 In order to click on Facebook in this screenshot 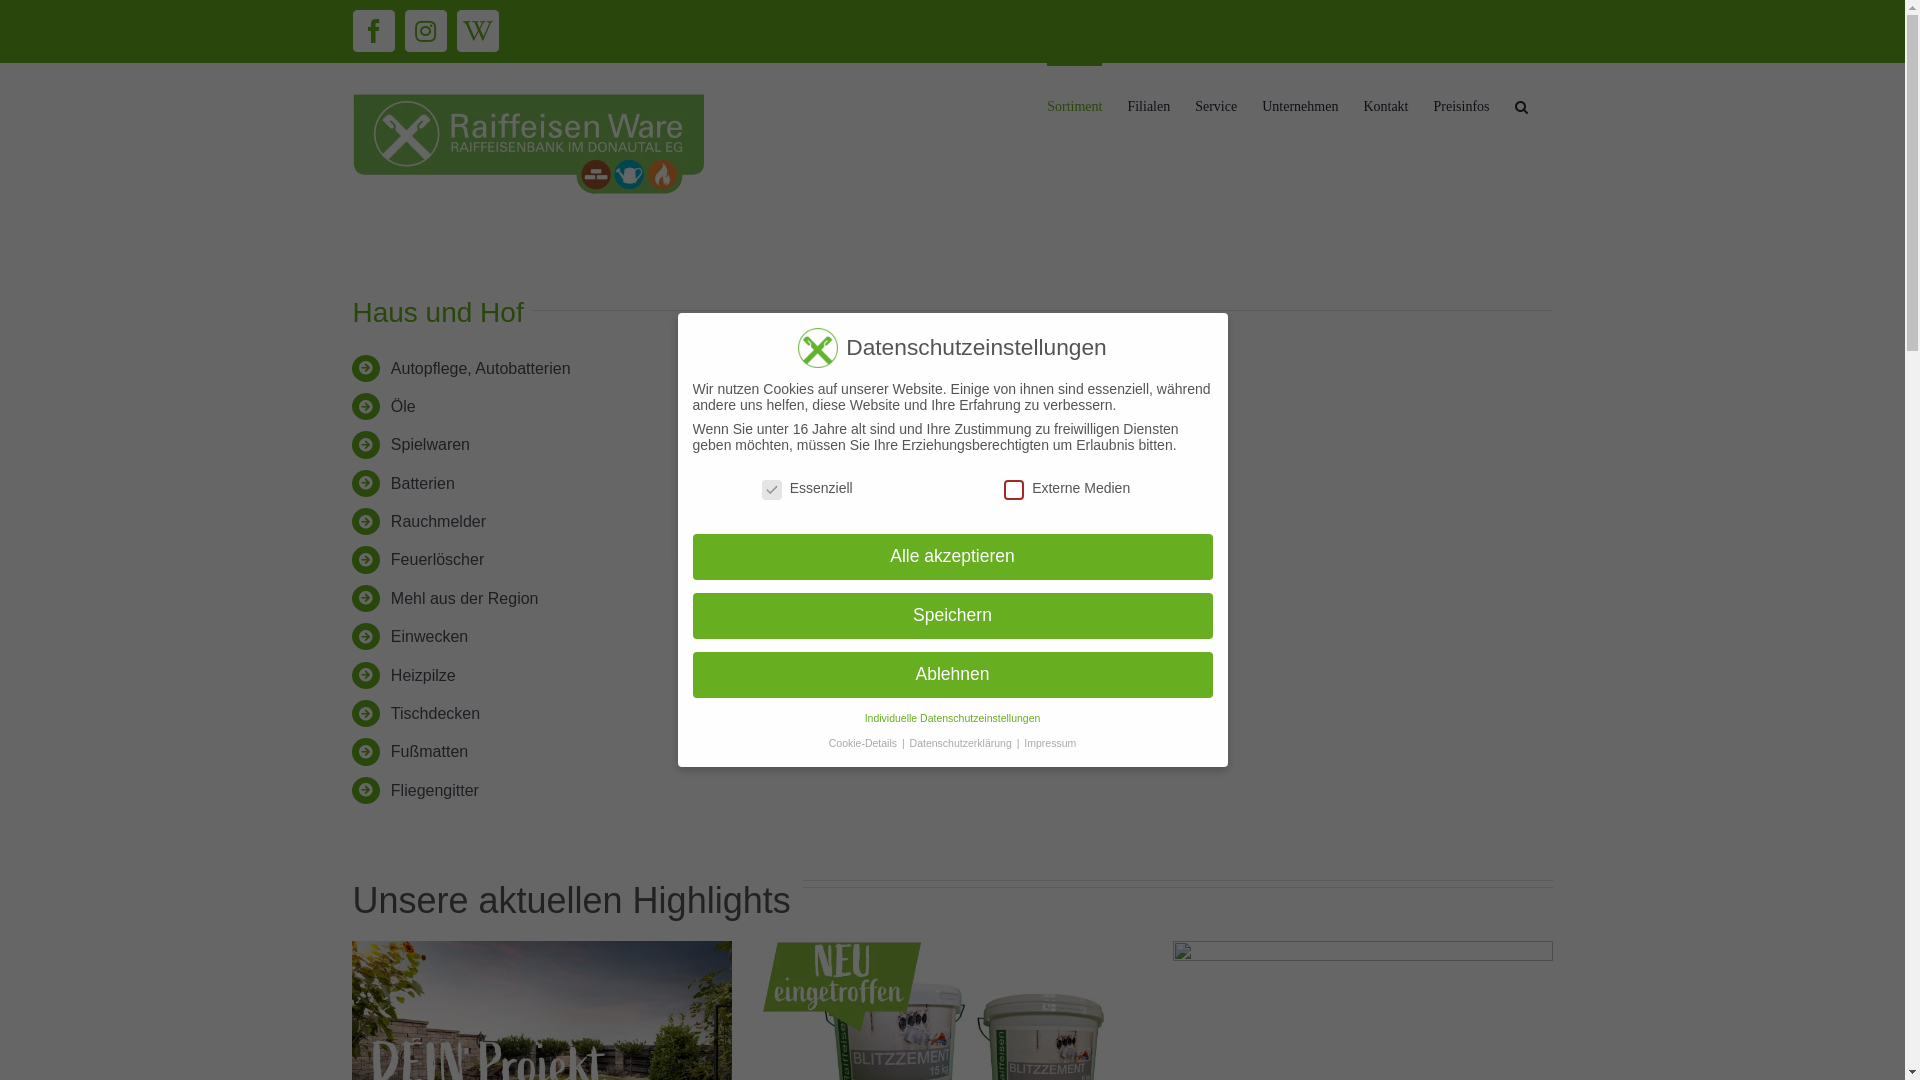, I will do `click(373, 31)`.